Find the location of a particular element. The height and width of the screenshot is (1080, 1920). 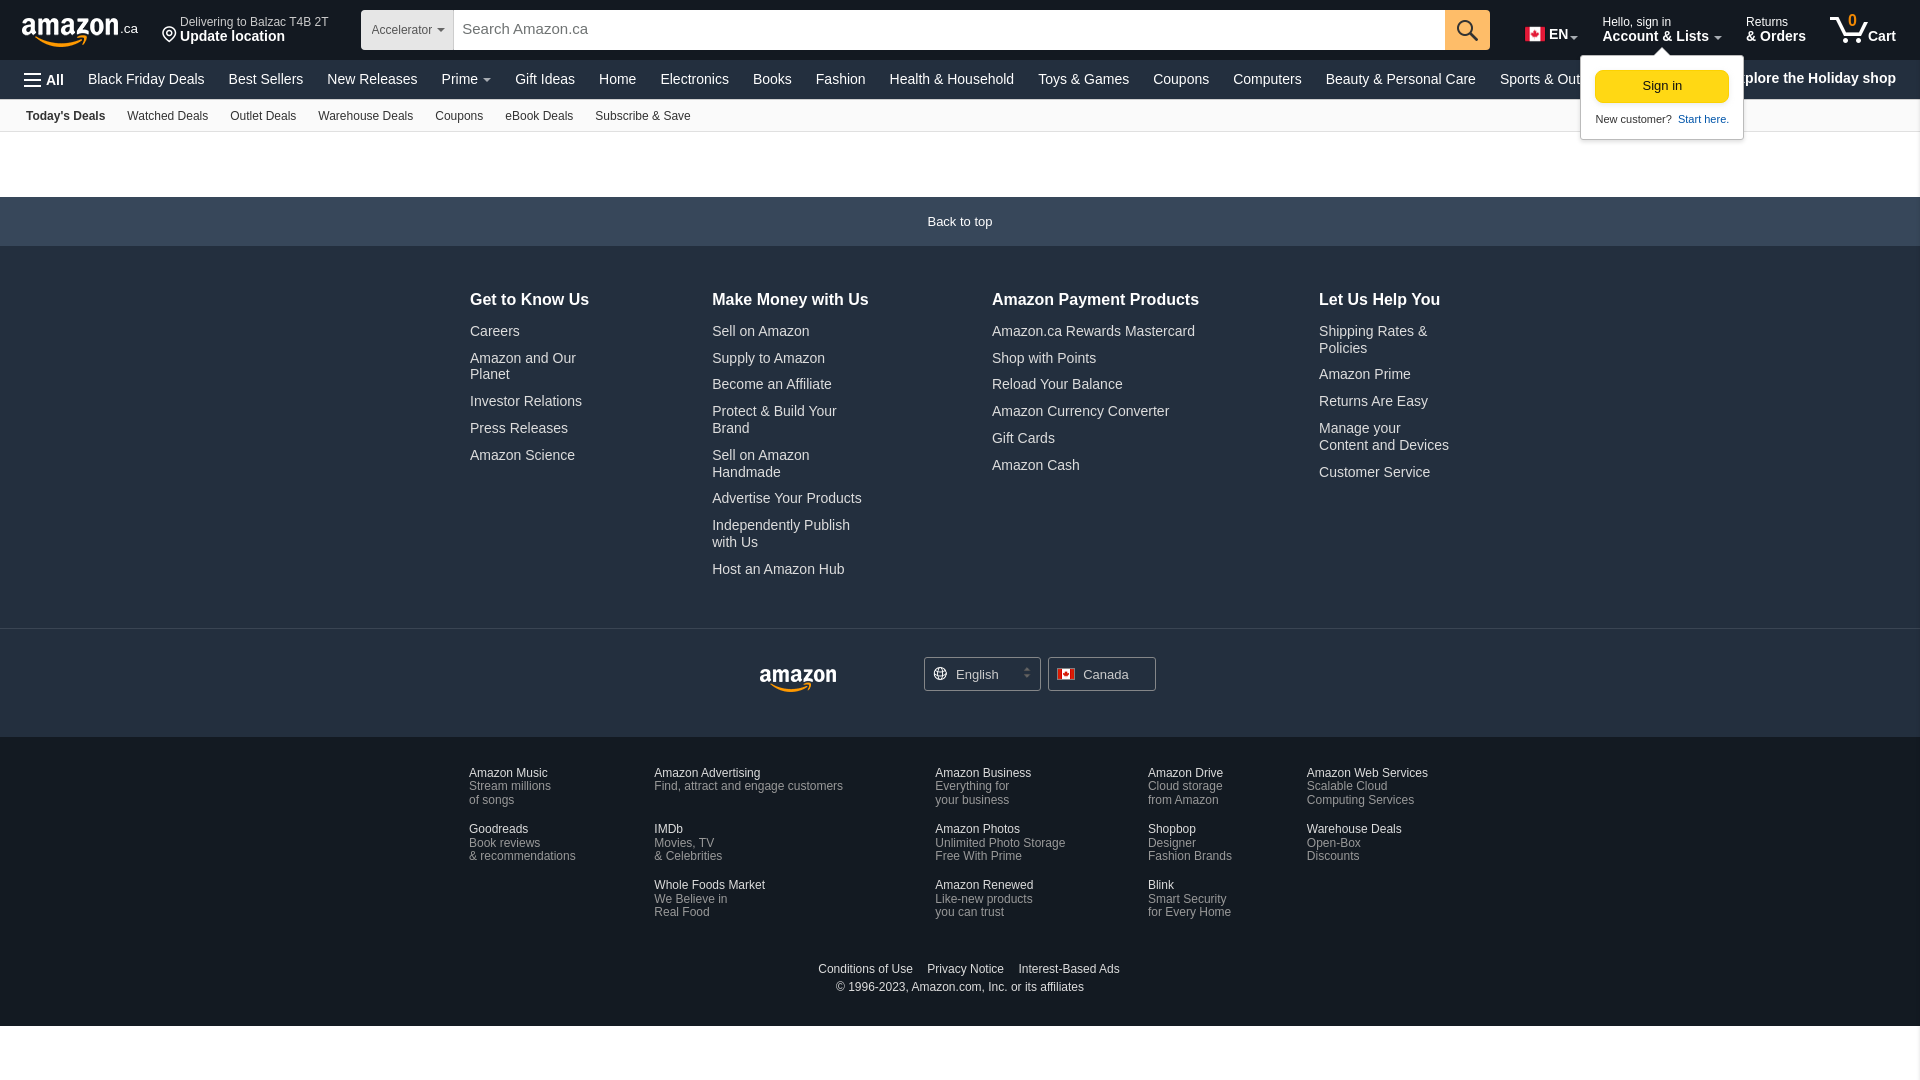

Goodreads
Book reviews
& recommendations is located at coordinates (522, 842).